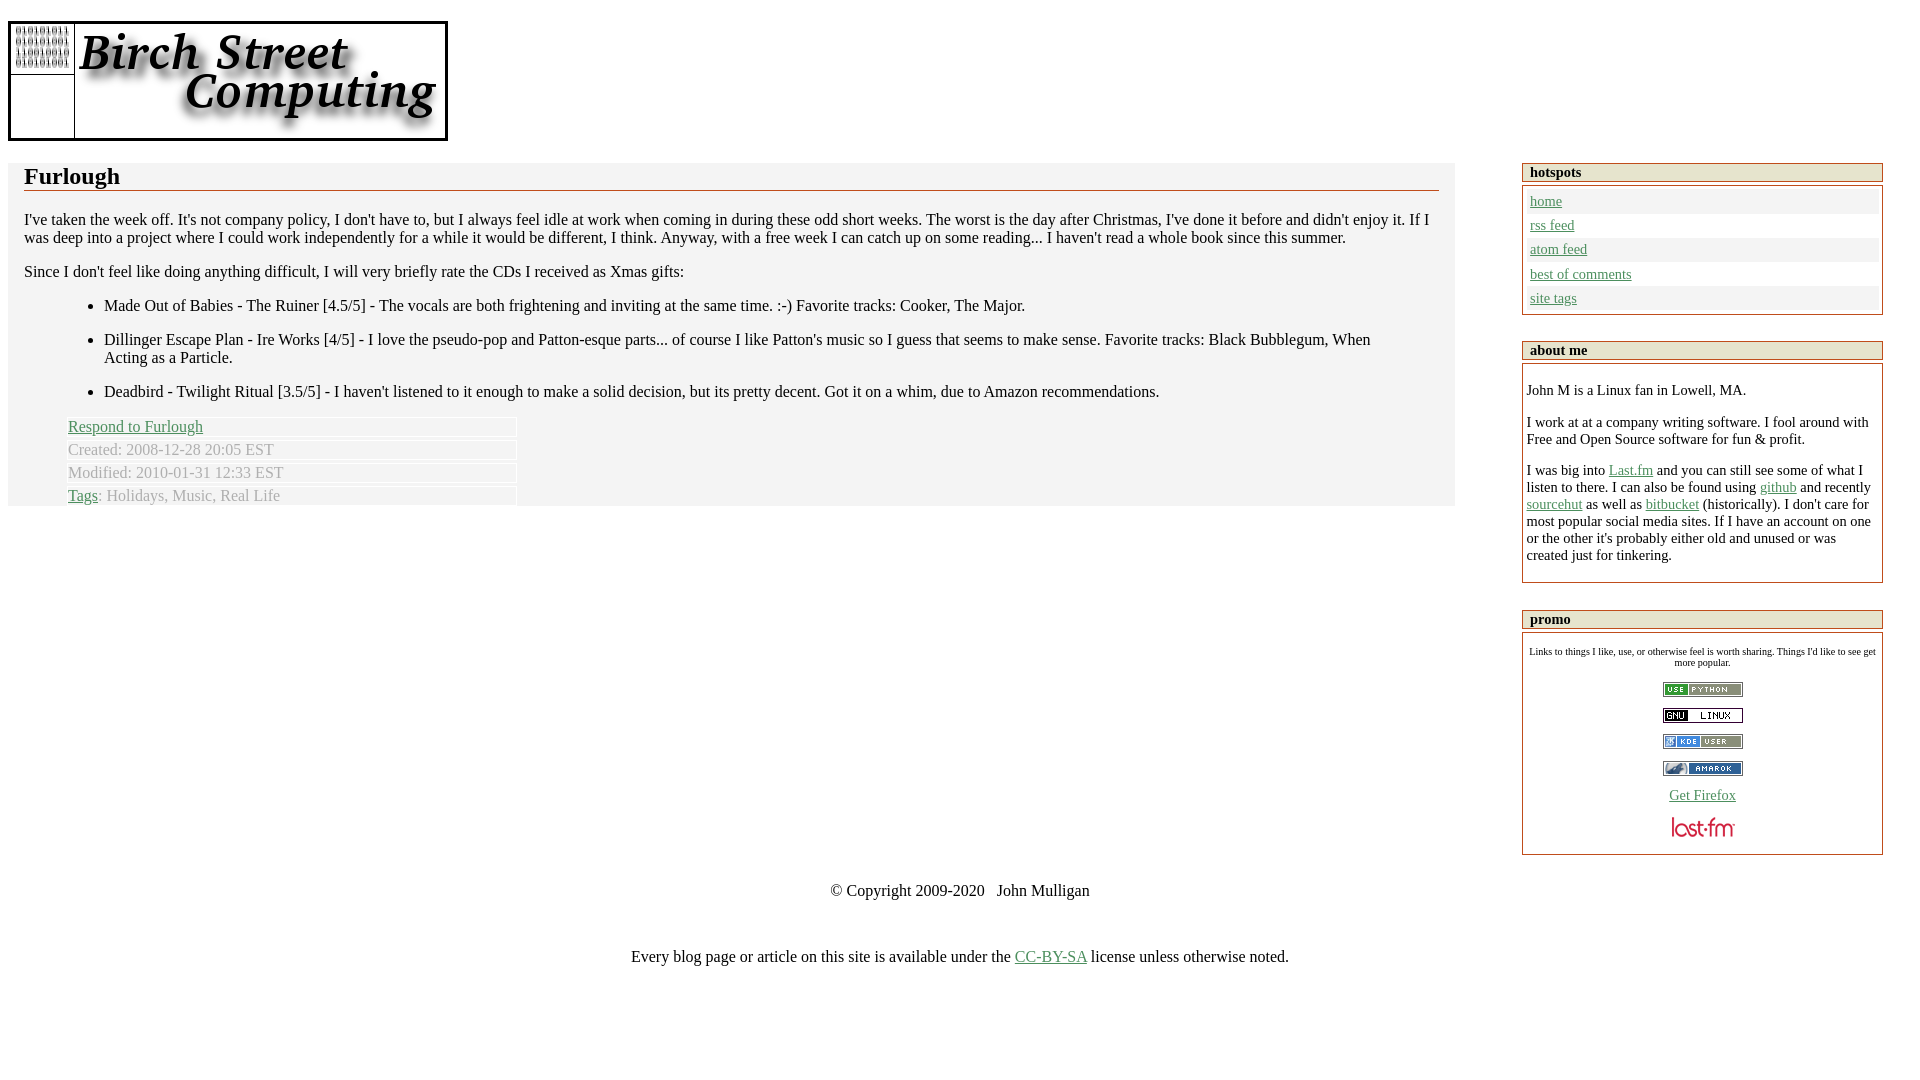 Image resolution: width=1920 pixels, height=1080 pixels. What do you see at coordinates (1554, 503) in the screenshot?
I see `sourcehut` at bounding box center [1554, 503].